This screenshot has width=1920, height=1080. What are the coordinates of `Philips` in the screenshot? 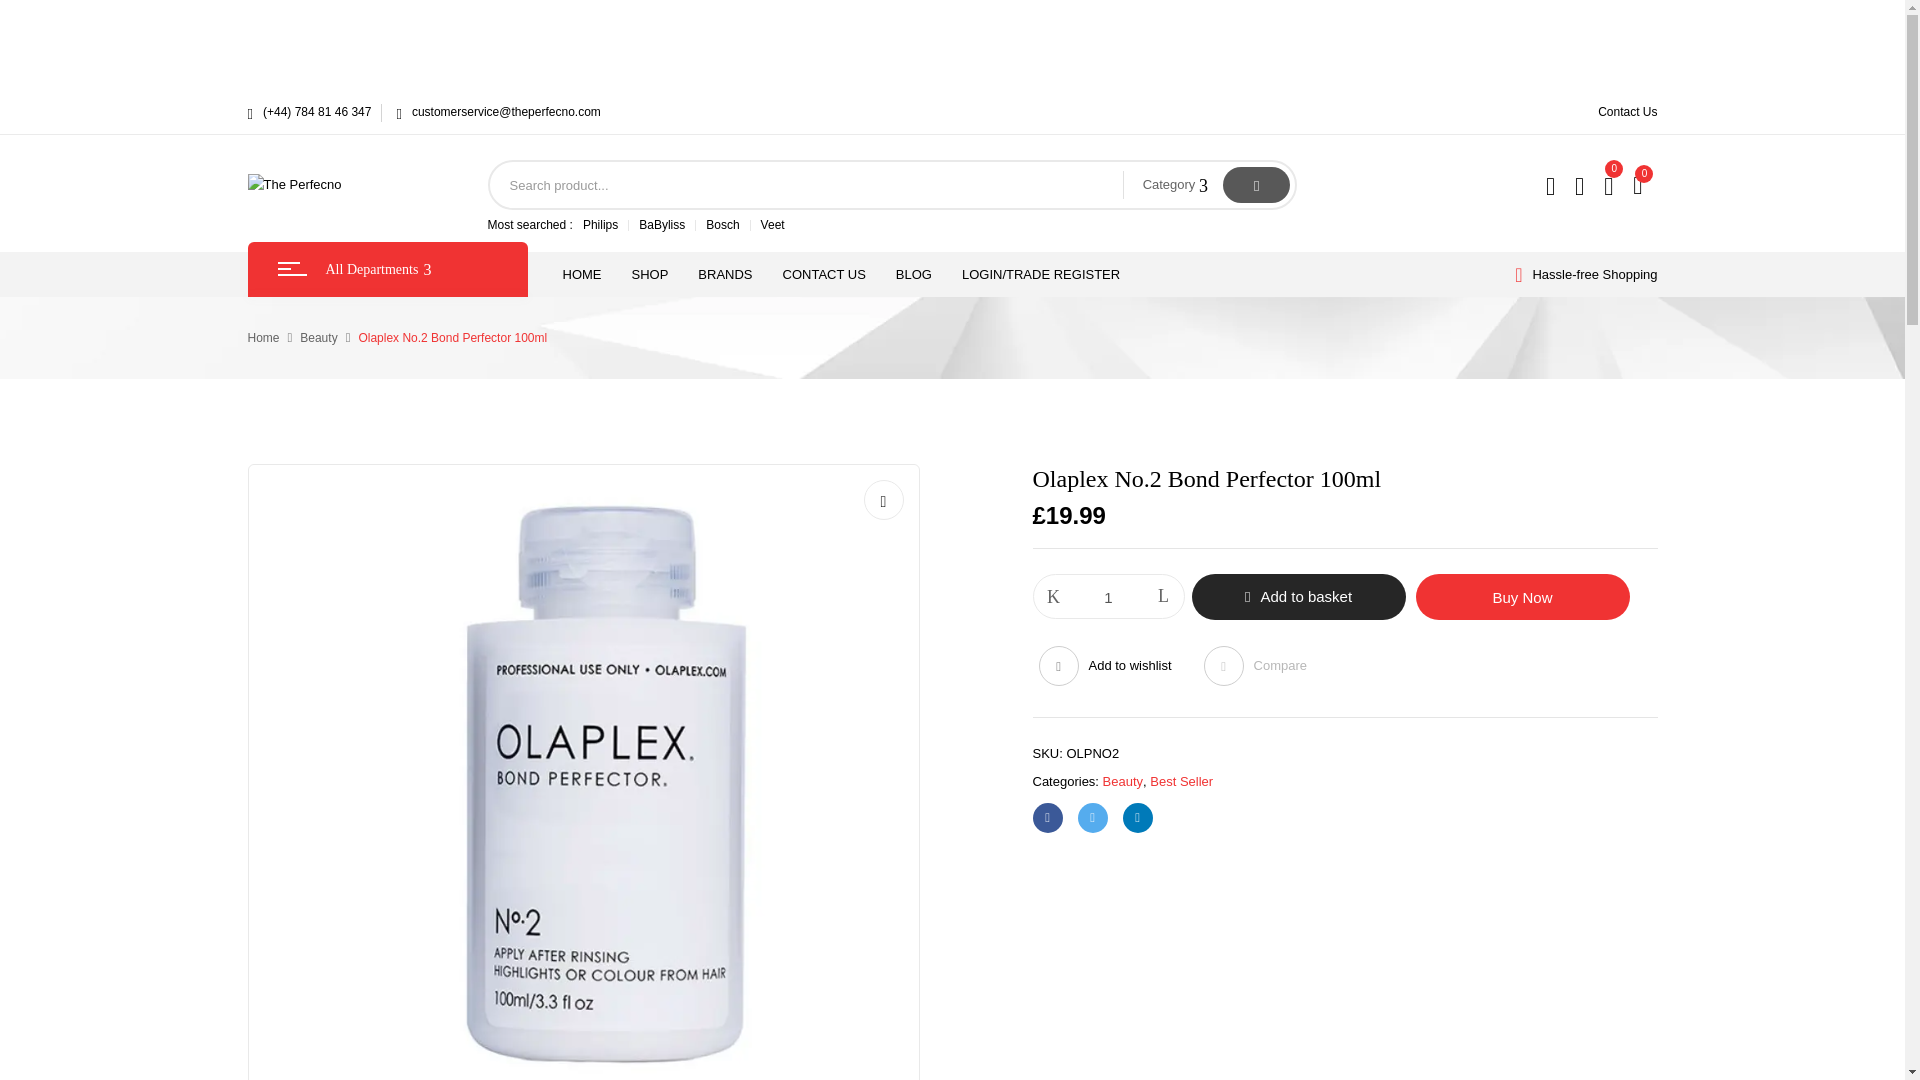 It's located at (600, 225).